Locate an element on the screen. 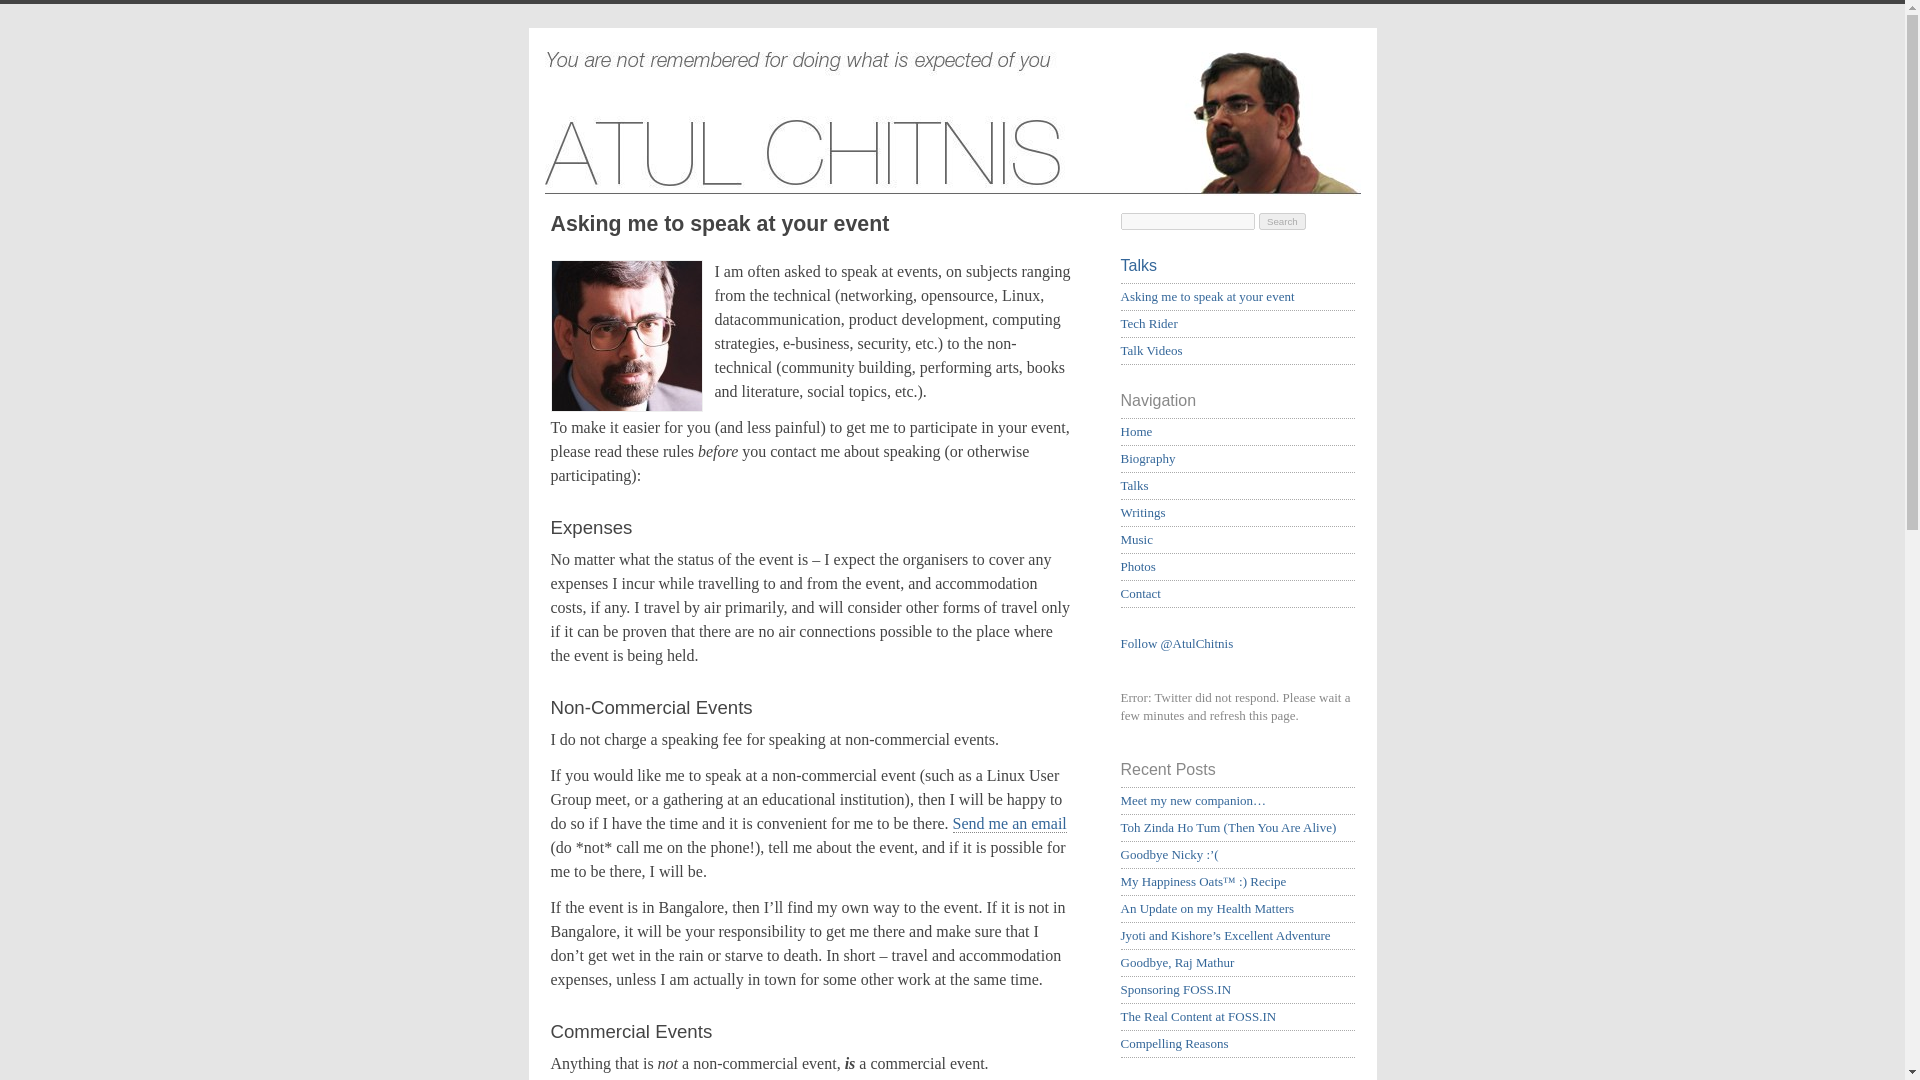 This screenshot has height=1080, width=1920. Home is located at coordinates (1136, 431).